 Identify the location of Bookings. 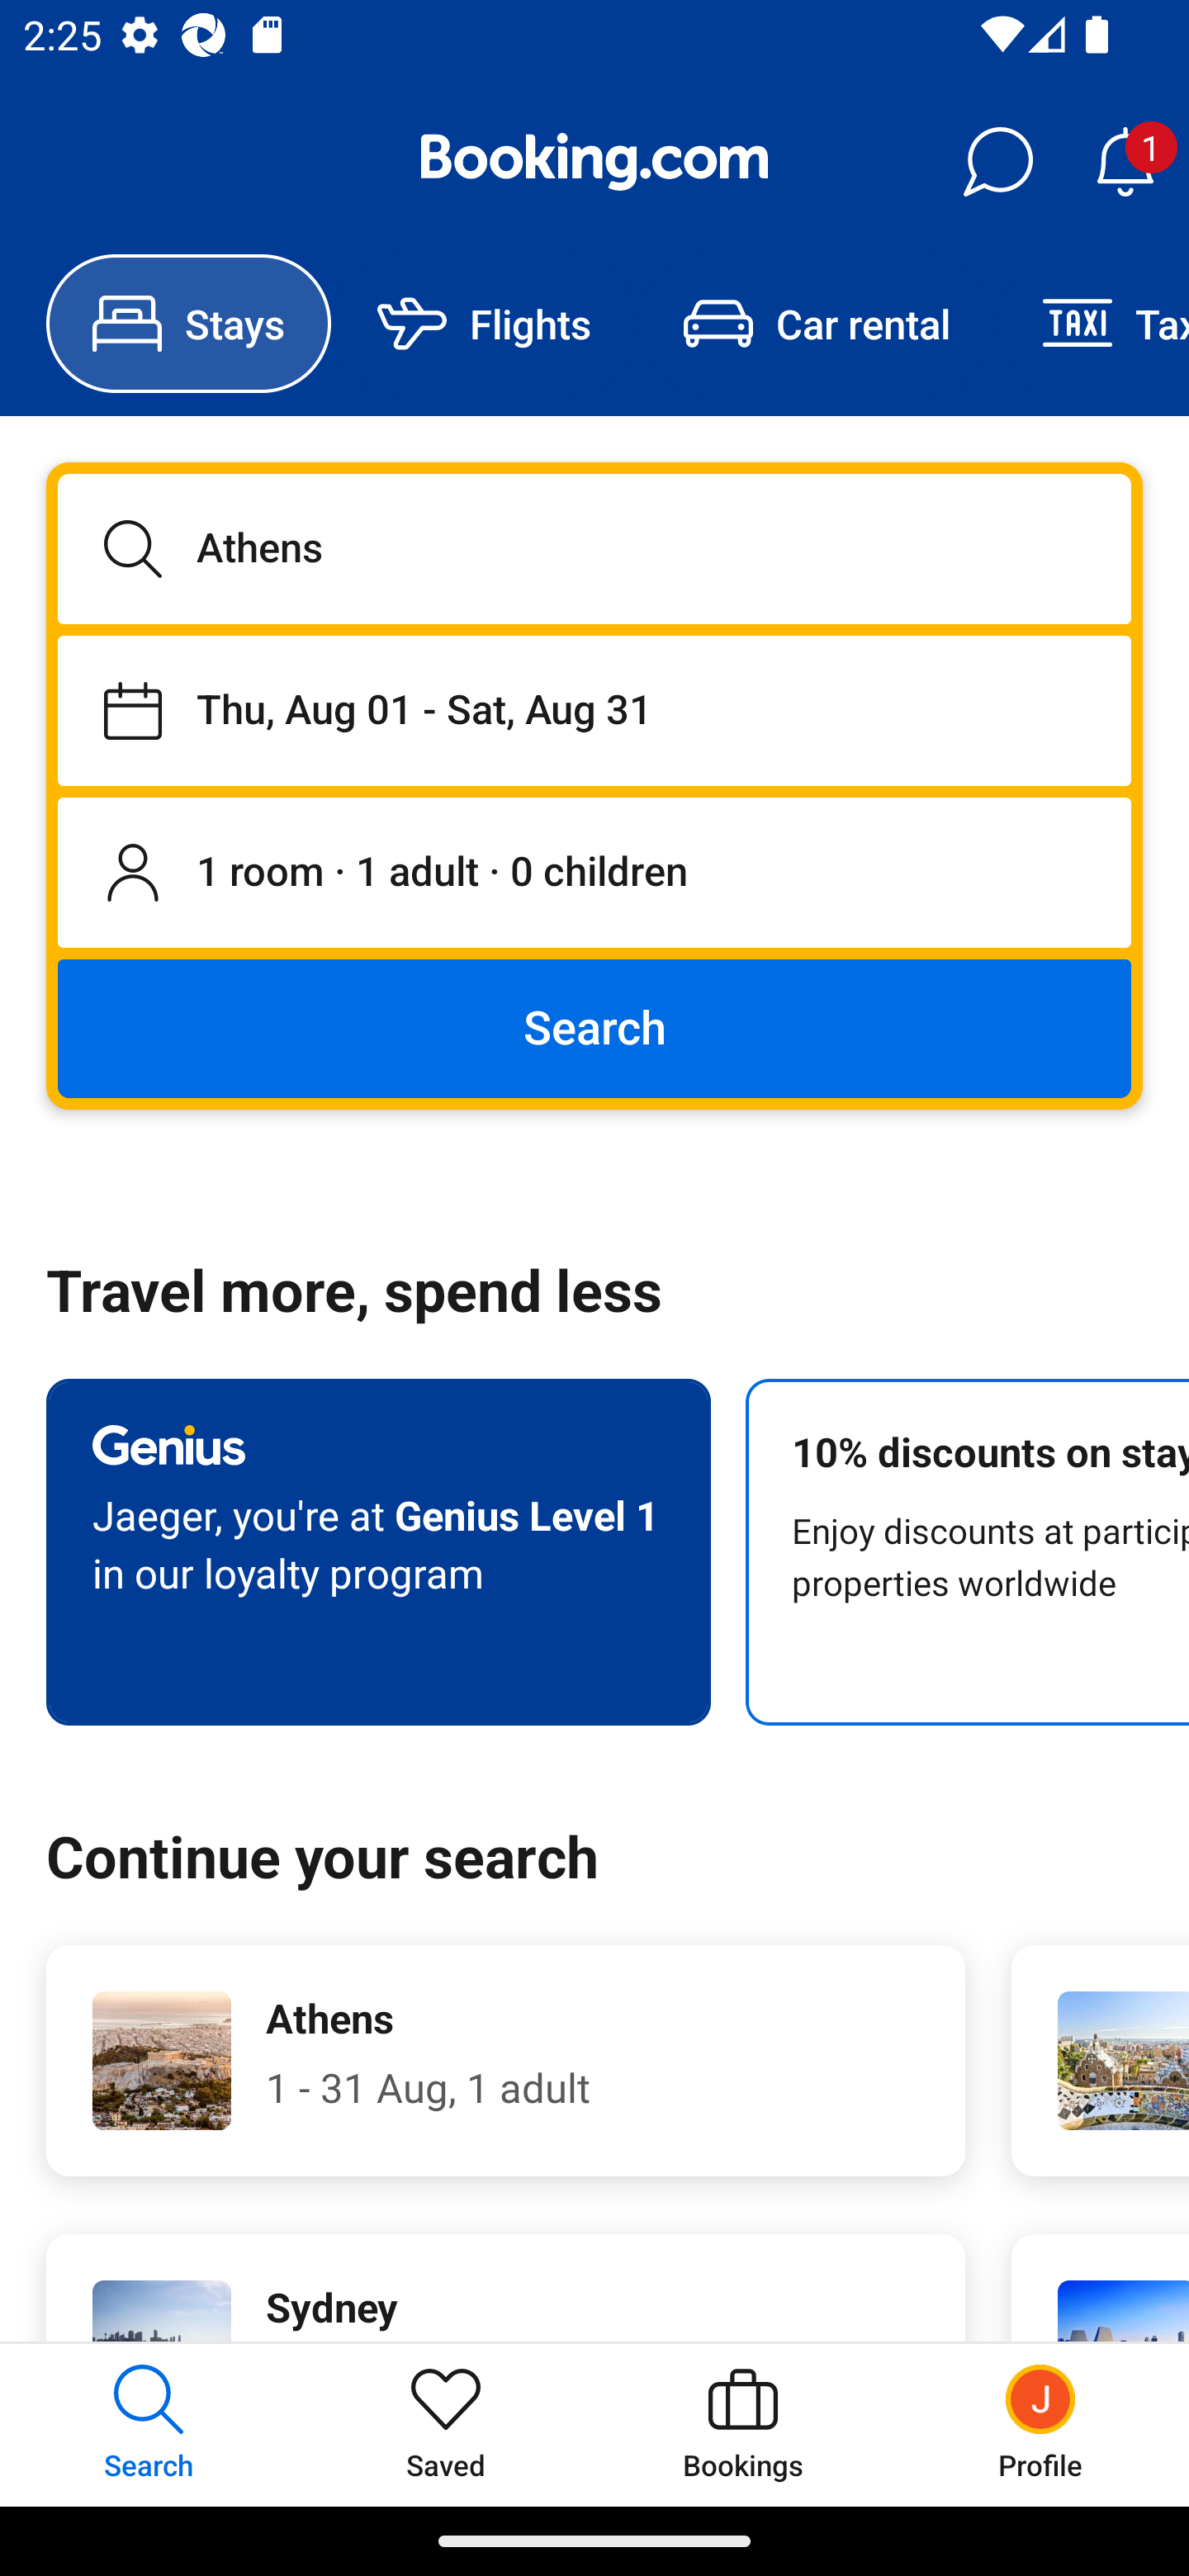
(743, 2424).